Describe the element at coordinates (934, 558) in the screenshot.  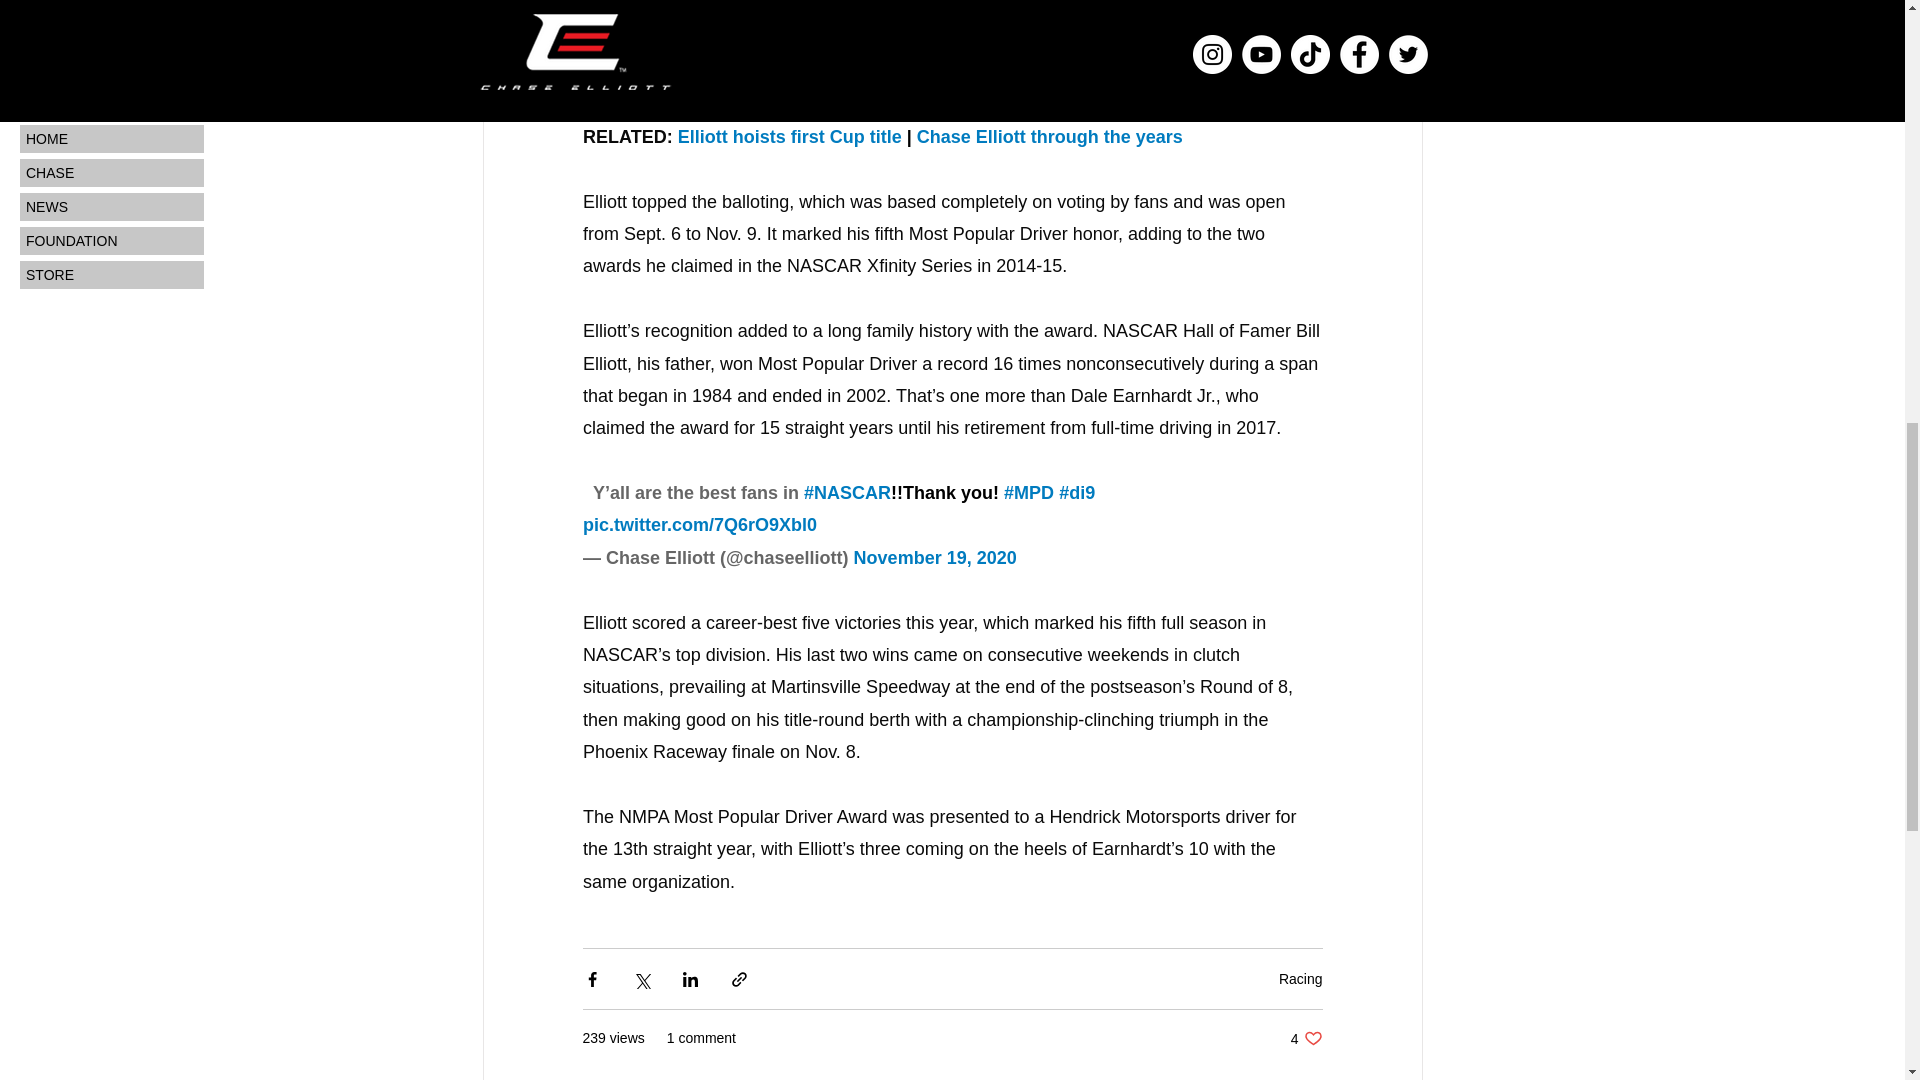
I see `Elliott hoists first Cup title` at that location.